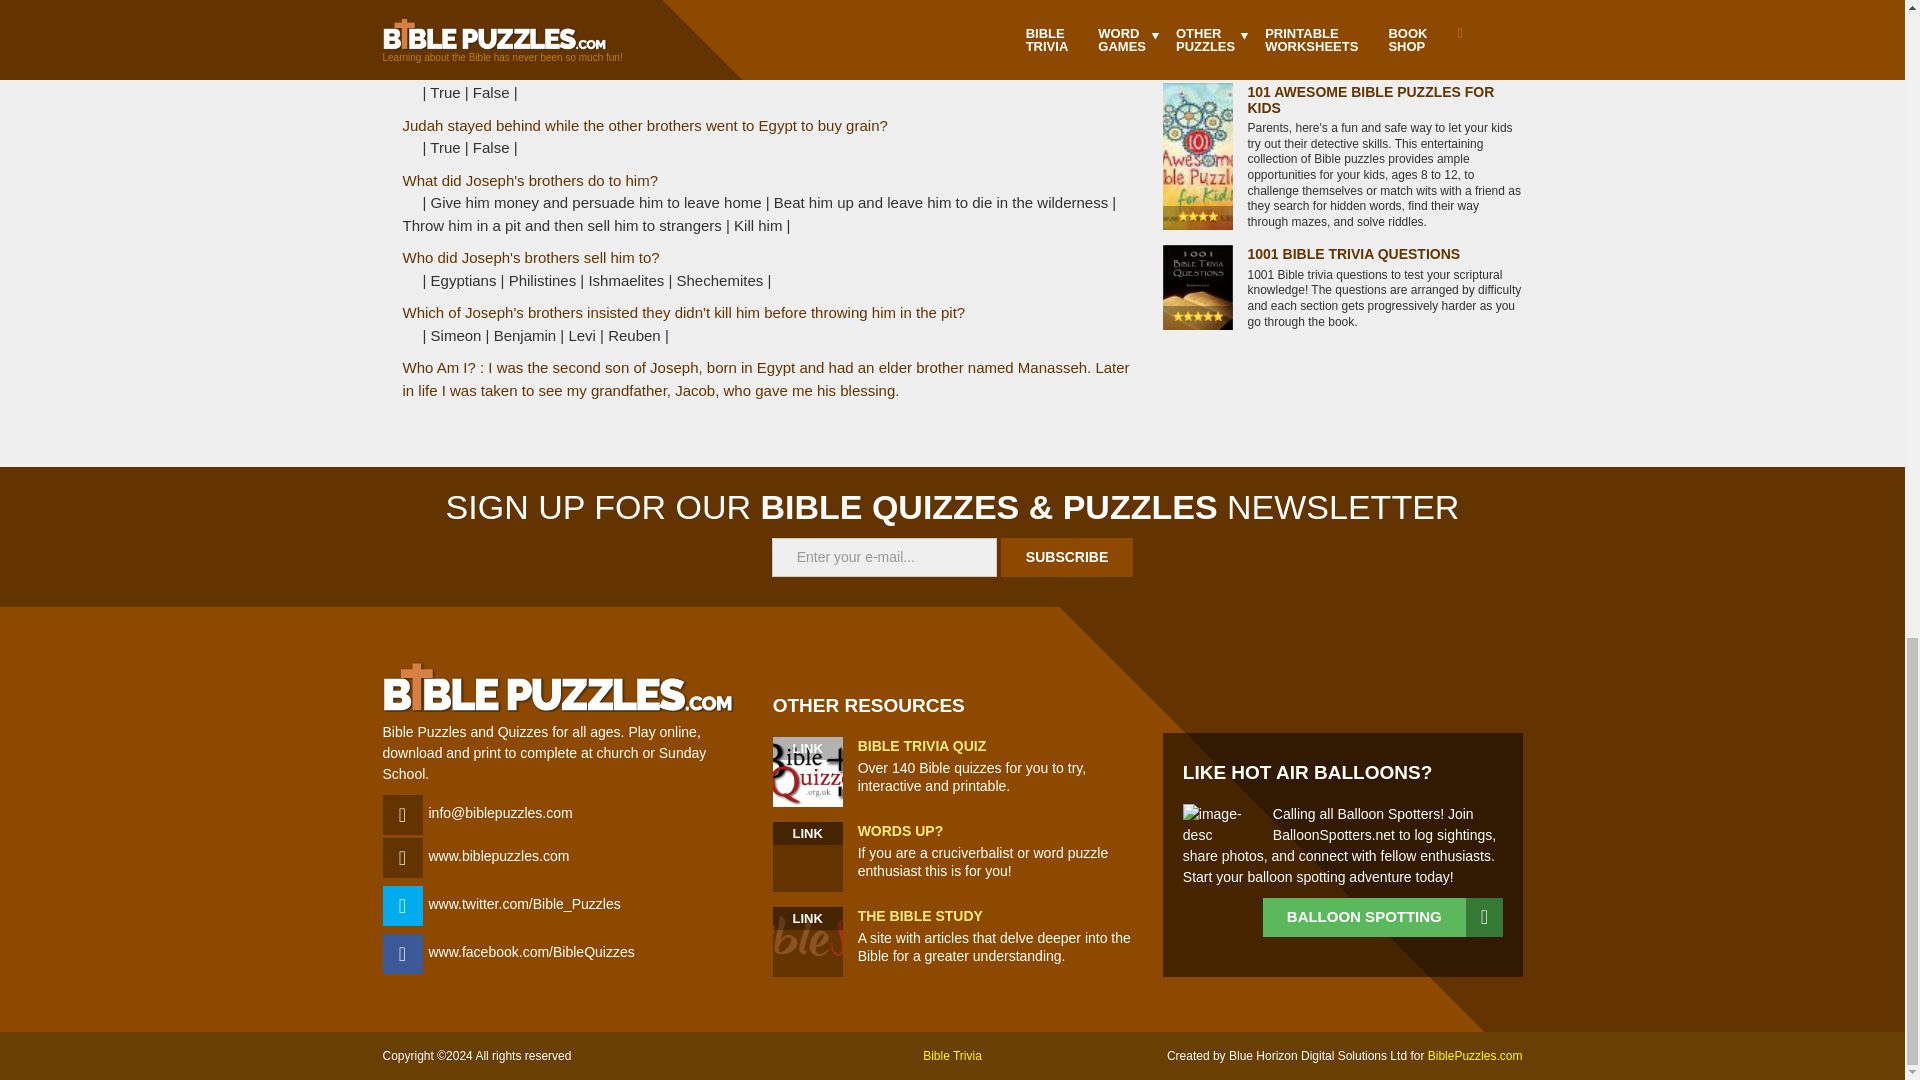 Image resolution: width=1920 pixels, height=1080 pixels. I want to click on What did Joseph's brothers do to him?, so click(530, 180).